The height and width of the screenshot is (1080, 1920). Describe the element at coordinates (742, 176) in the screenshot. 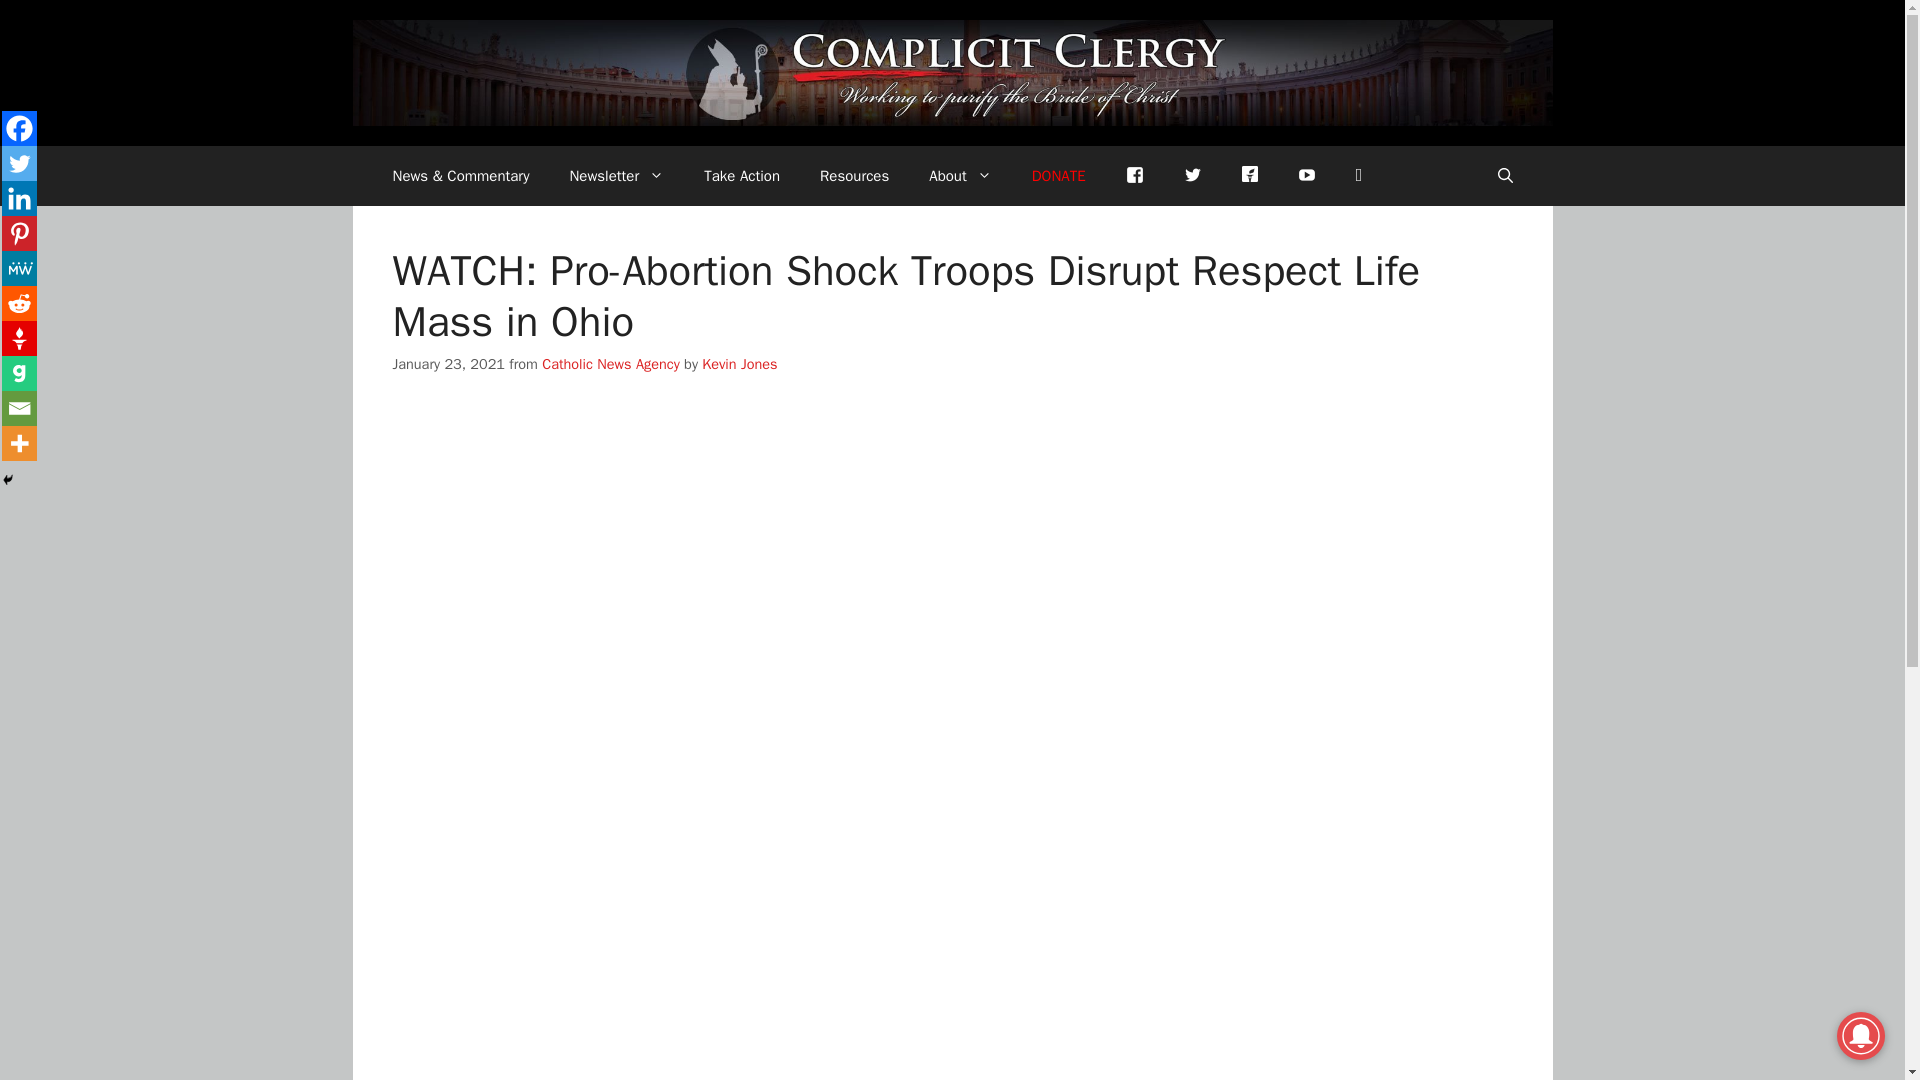

I see `Take Action` at that location.